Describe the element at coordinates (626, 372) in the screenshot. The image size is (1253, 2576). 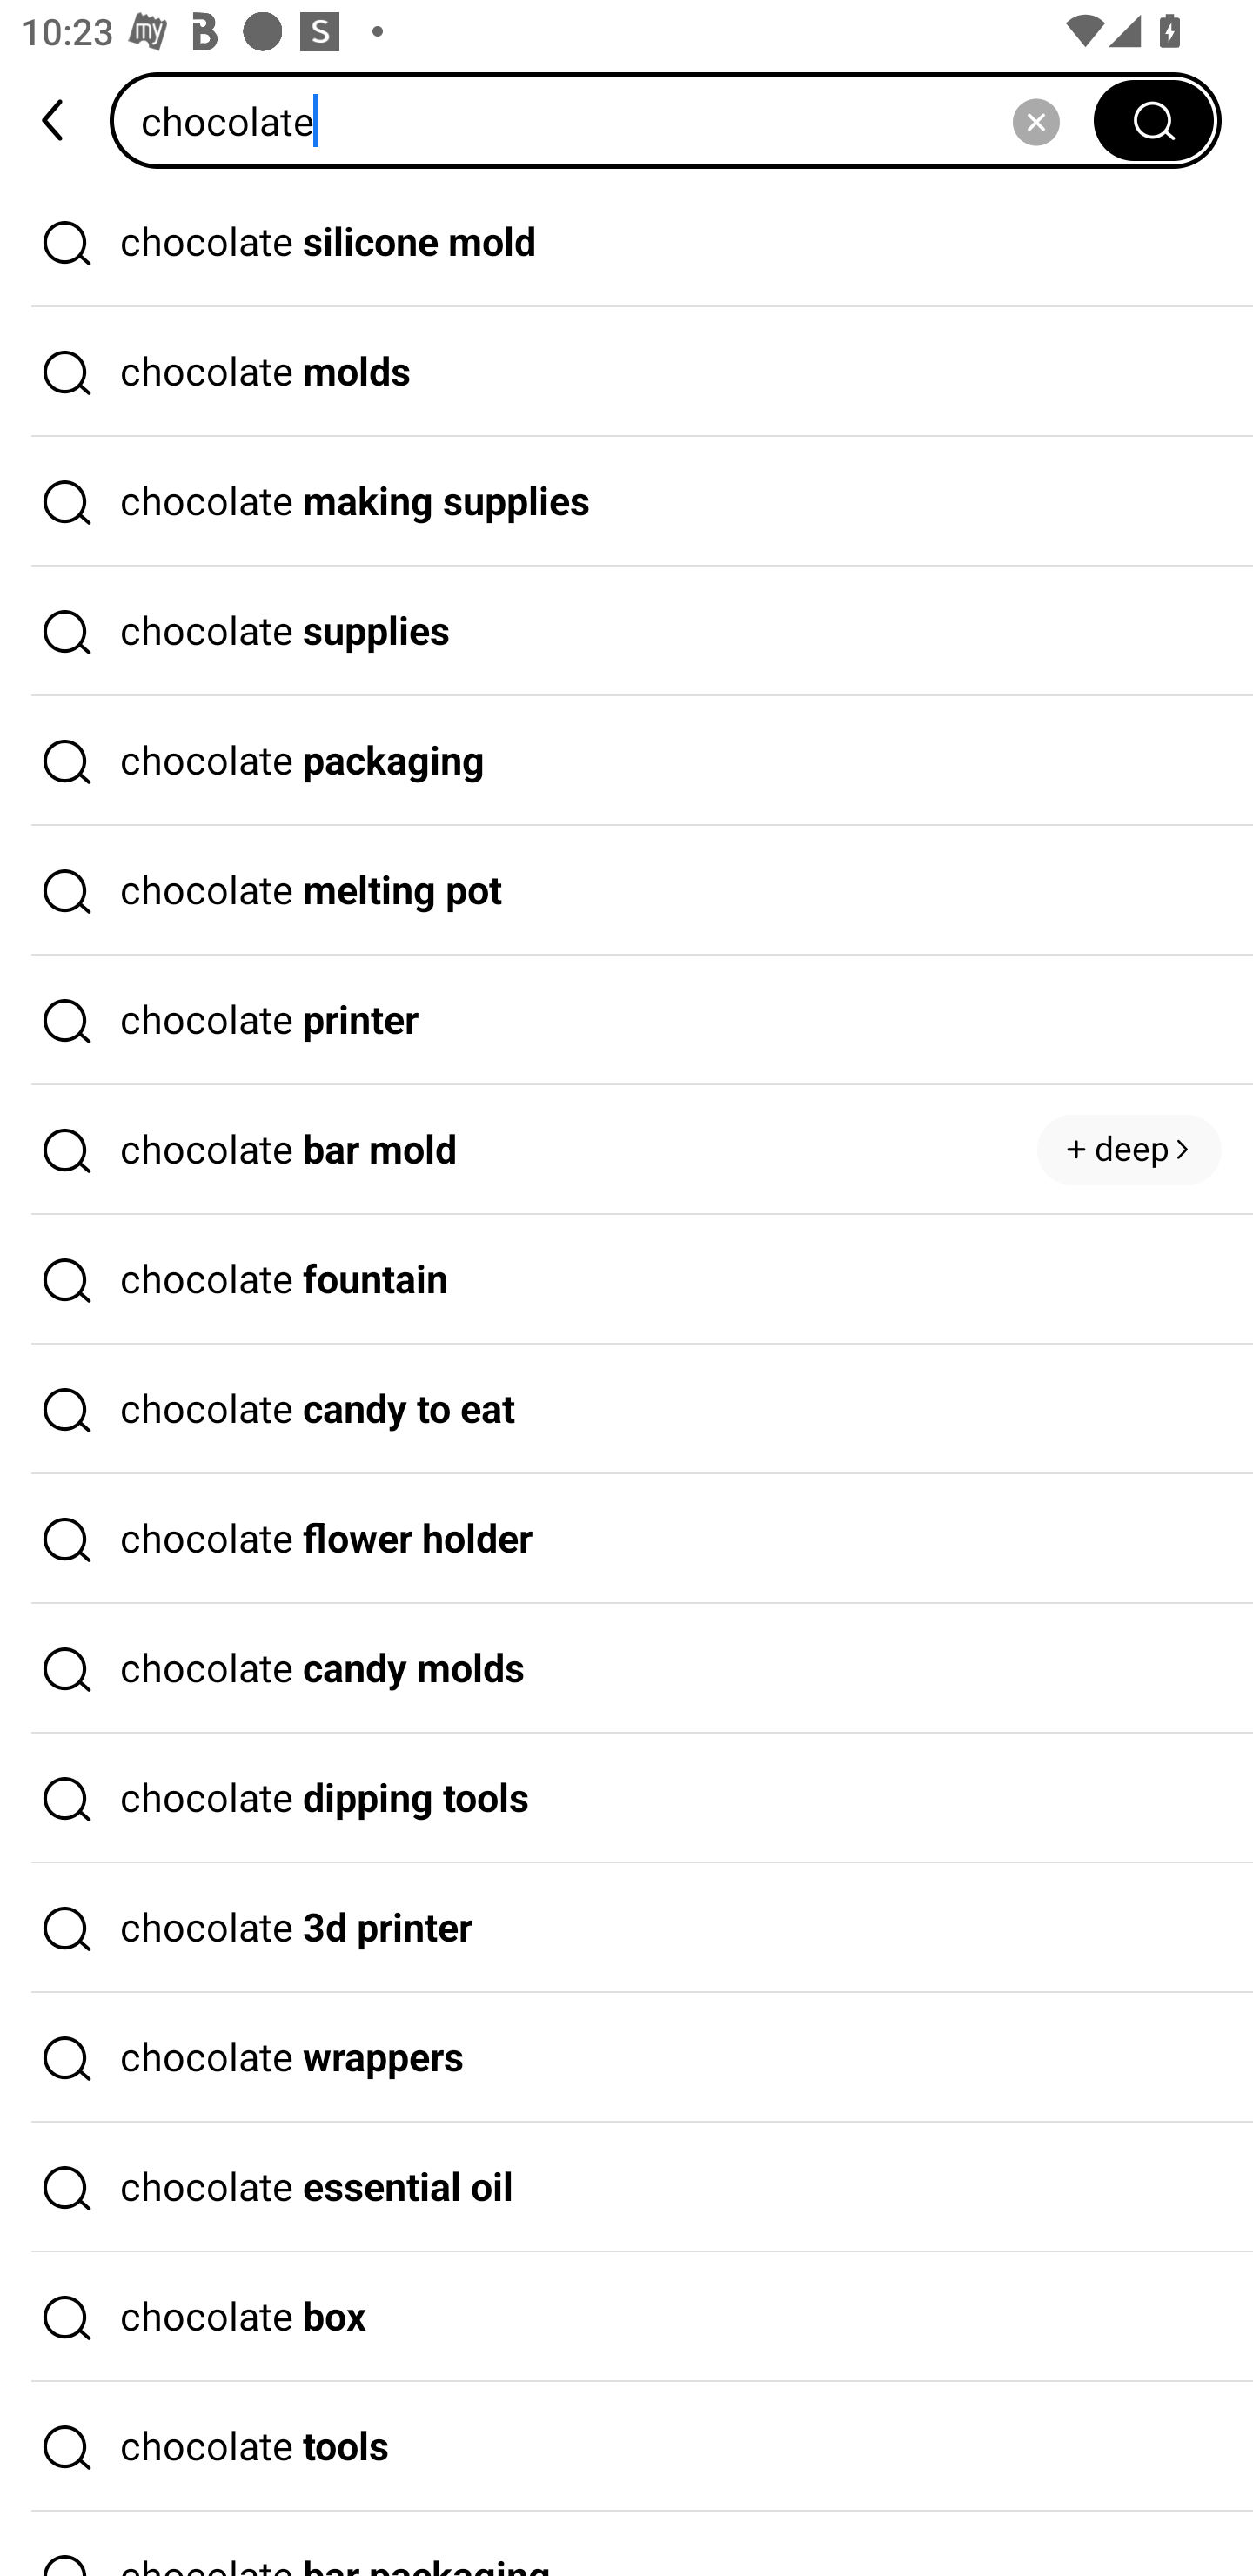
I see `chocolate molds` at that location.